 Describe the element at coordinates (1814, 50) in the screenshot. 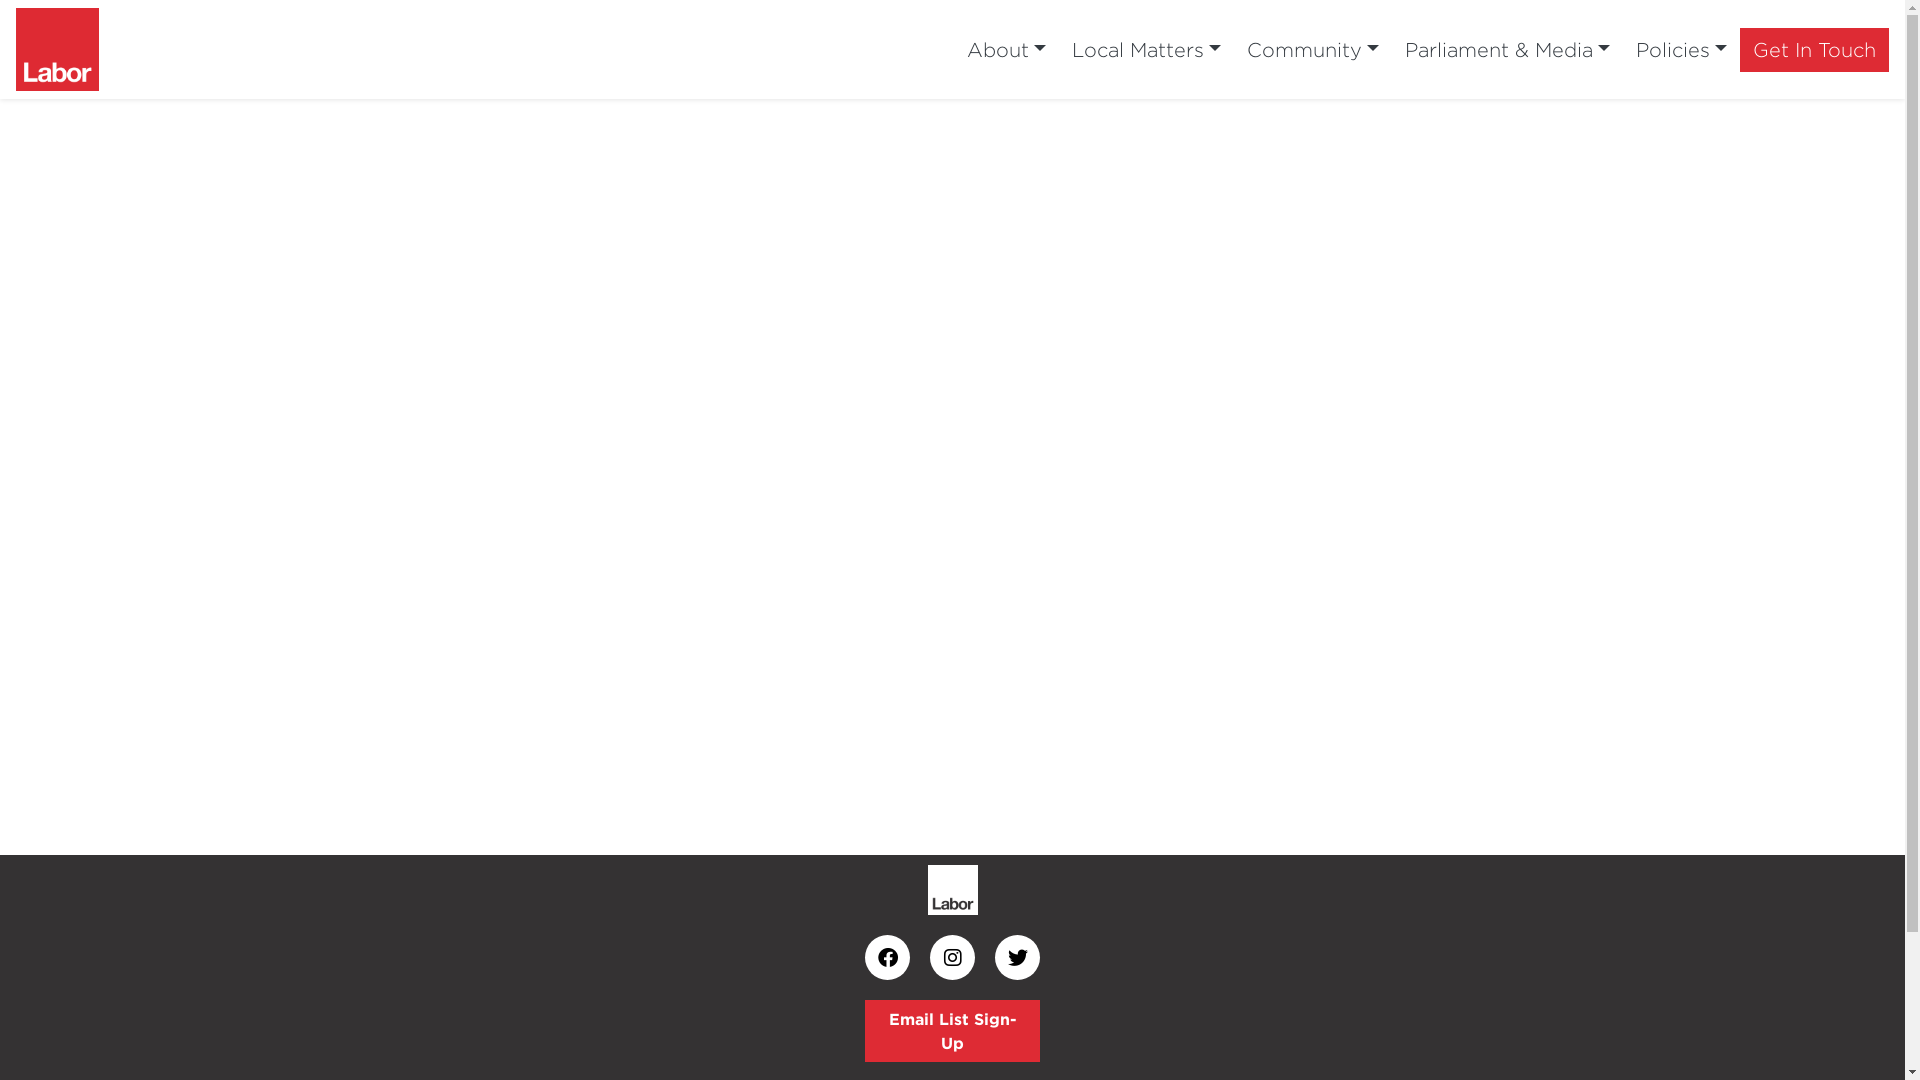

I see `Get In Touch` at that location.